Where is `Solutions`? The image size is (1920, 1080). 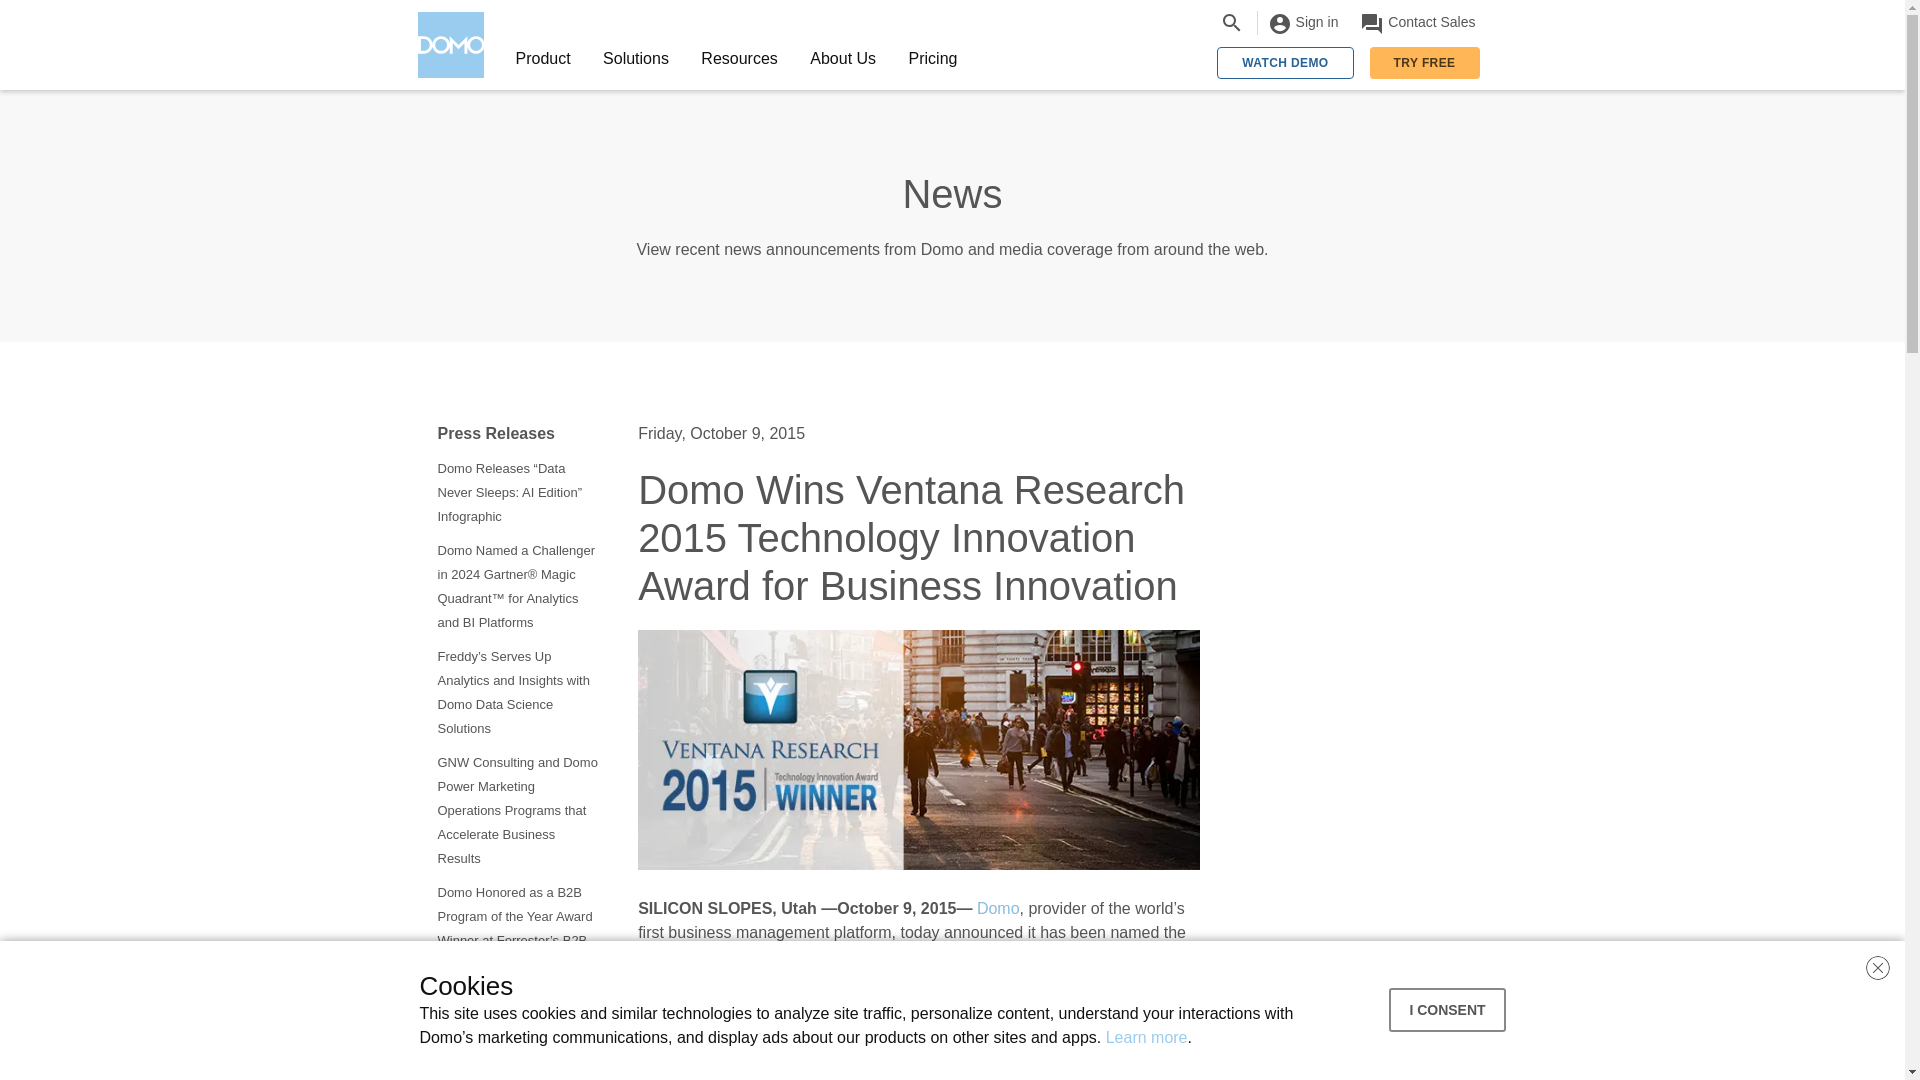
Solutions is located at coordinates (636, 58).